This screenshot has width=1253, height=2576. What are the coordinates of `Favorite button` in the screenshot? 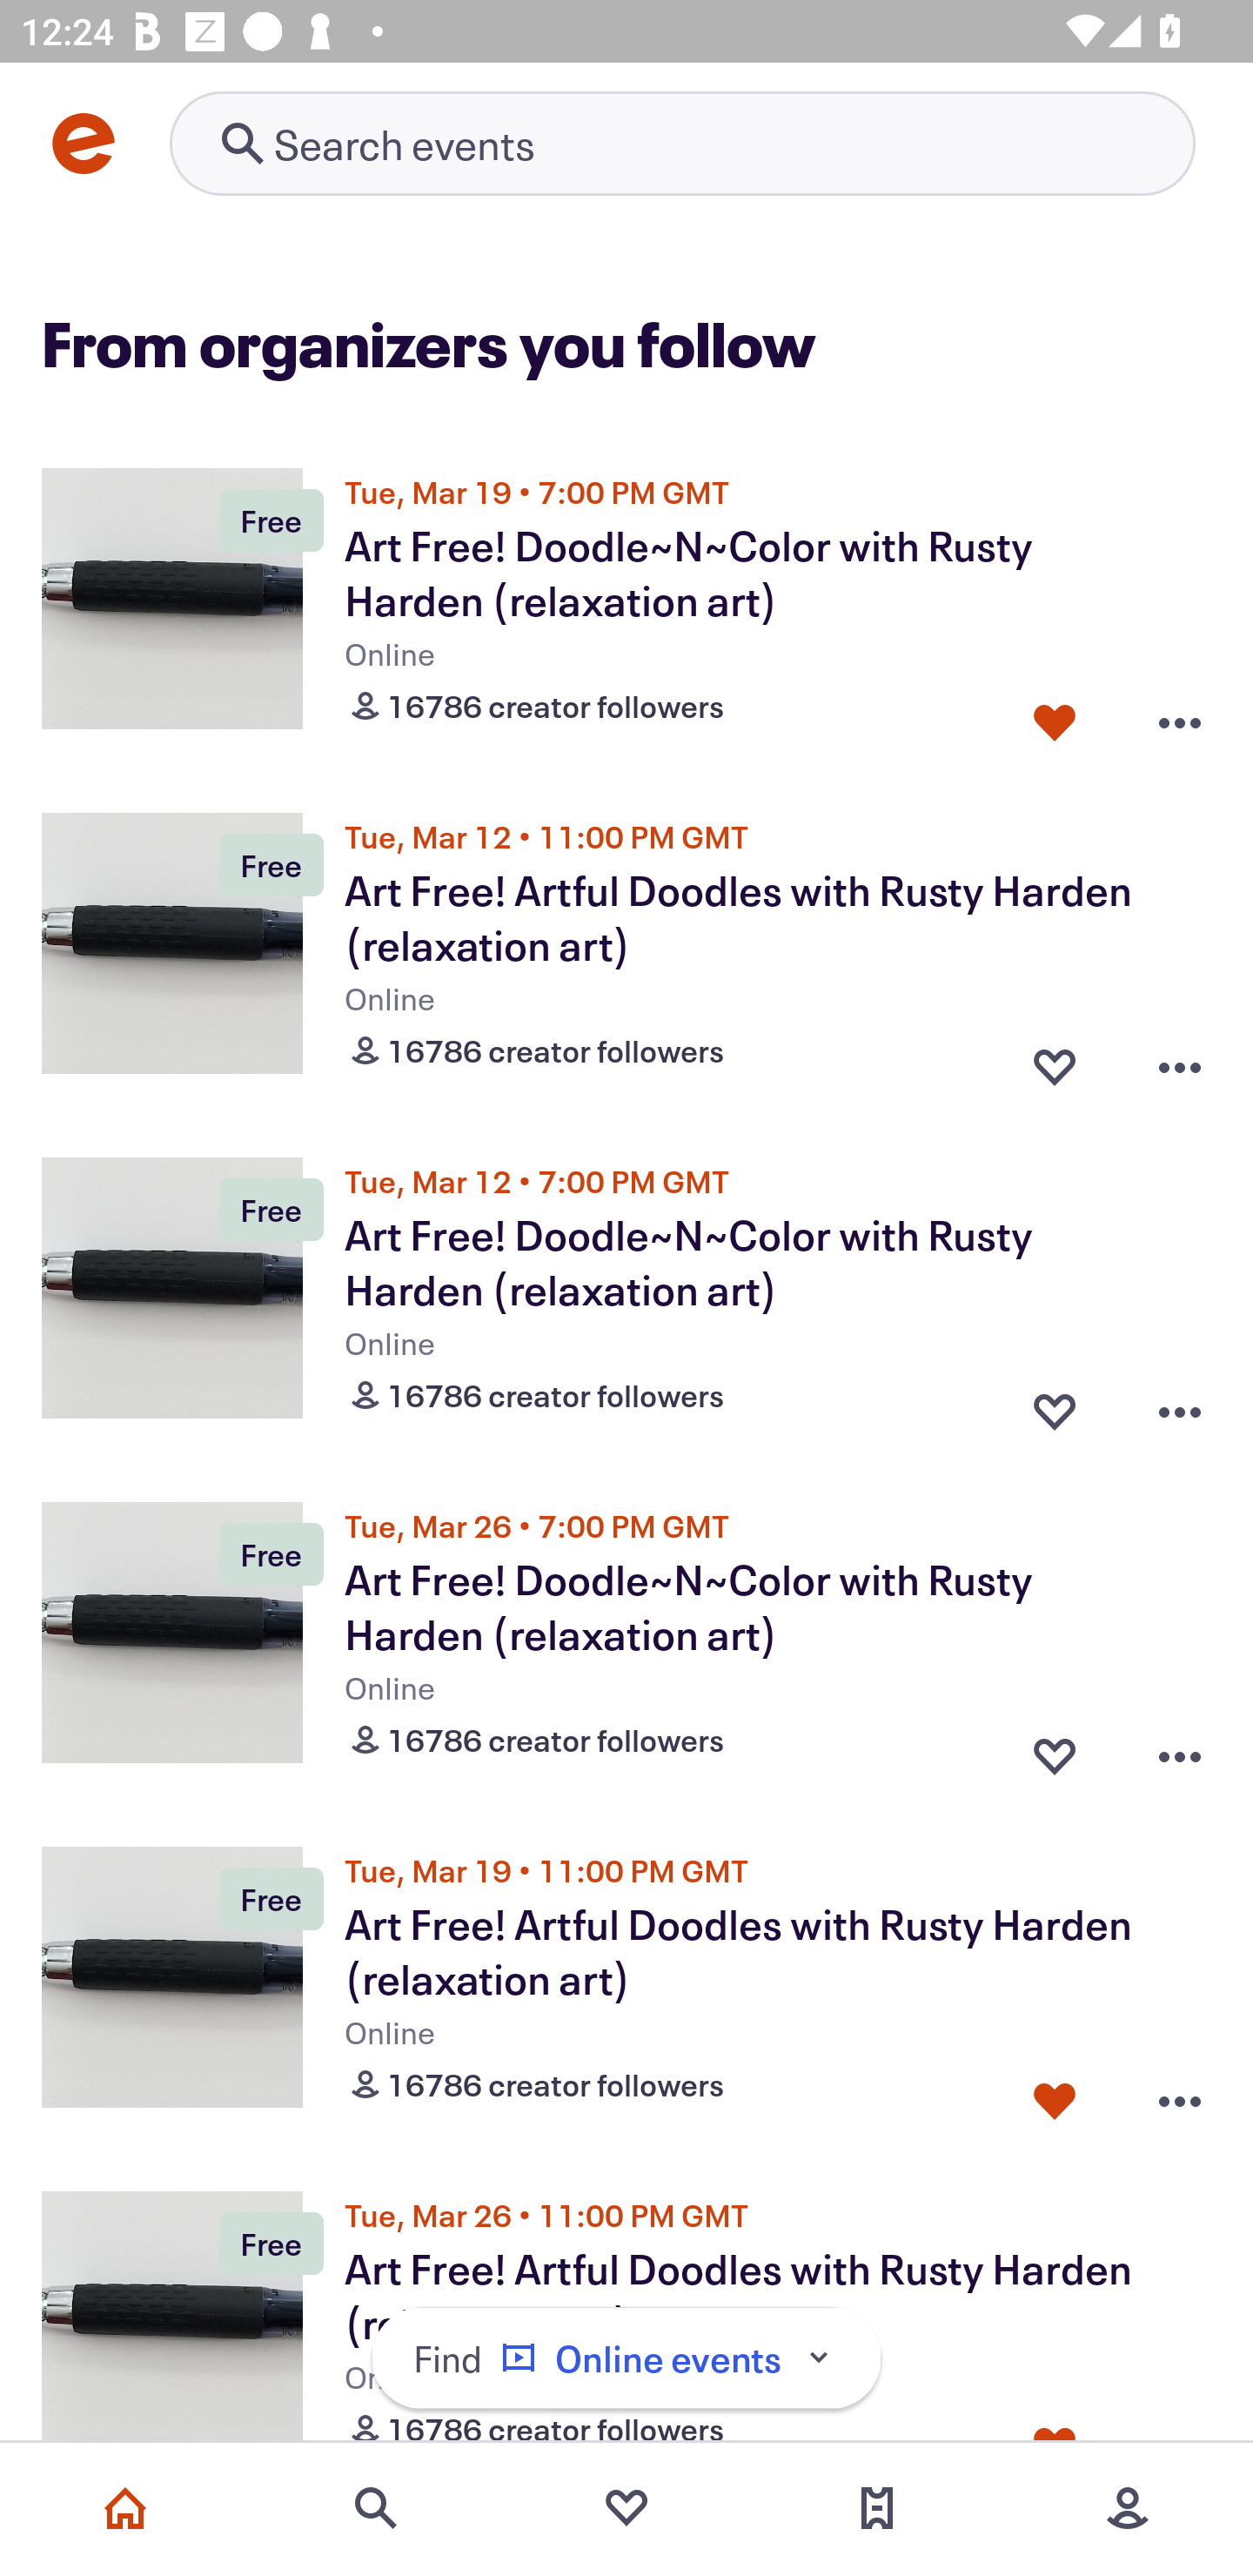 It's located at (1055, 1405).